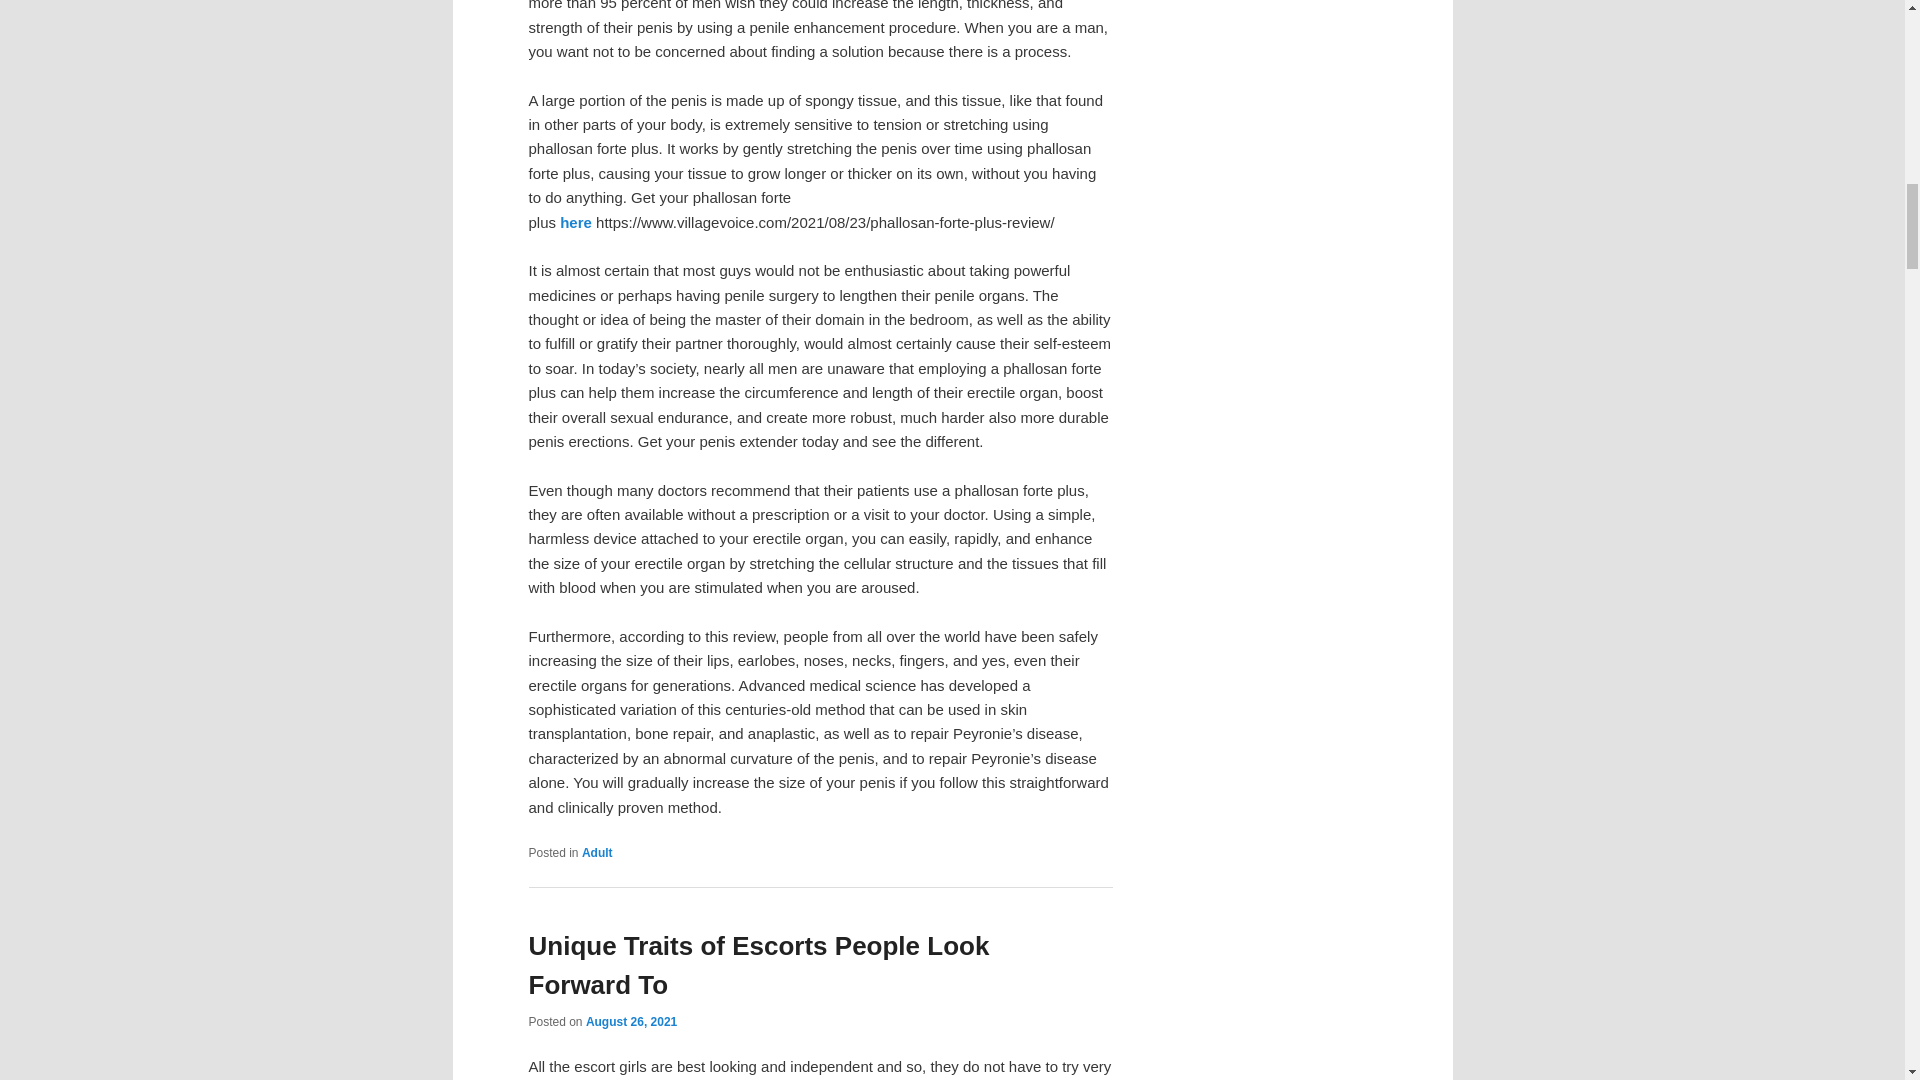 The width and height of the screenshot is (1920, 1080). I want to click on August 26, 2021, so click(631, 1022).